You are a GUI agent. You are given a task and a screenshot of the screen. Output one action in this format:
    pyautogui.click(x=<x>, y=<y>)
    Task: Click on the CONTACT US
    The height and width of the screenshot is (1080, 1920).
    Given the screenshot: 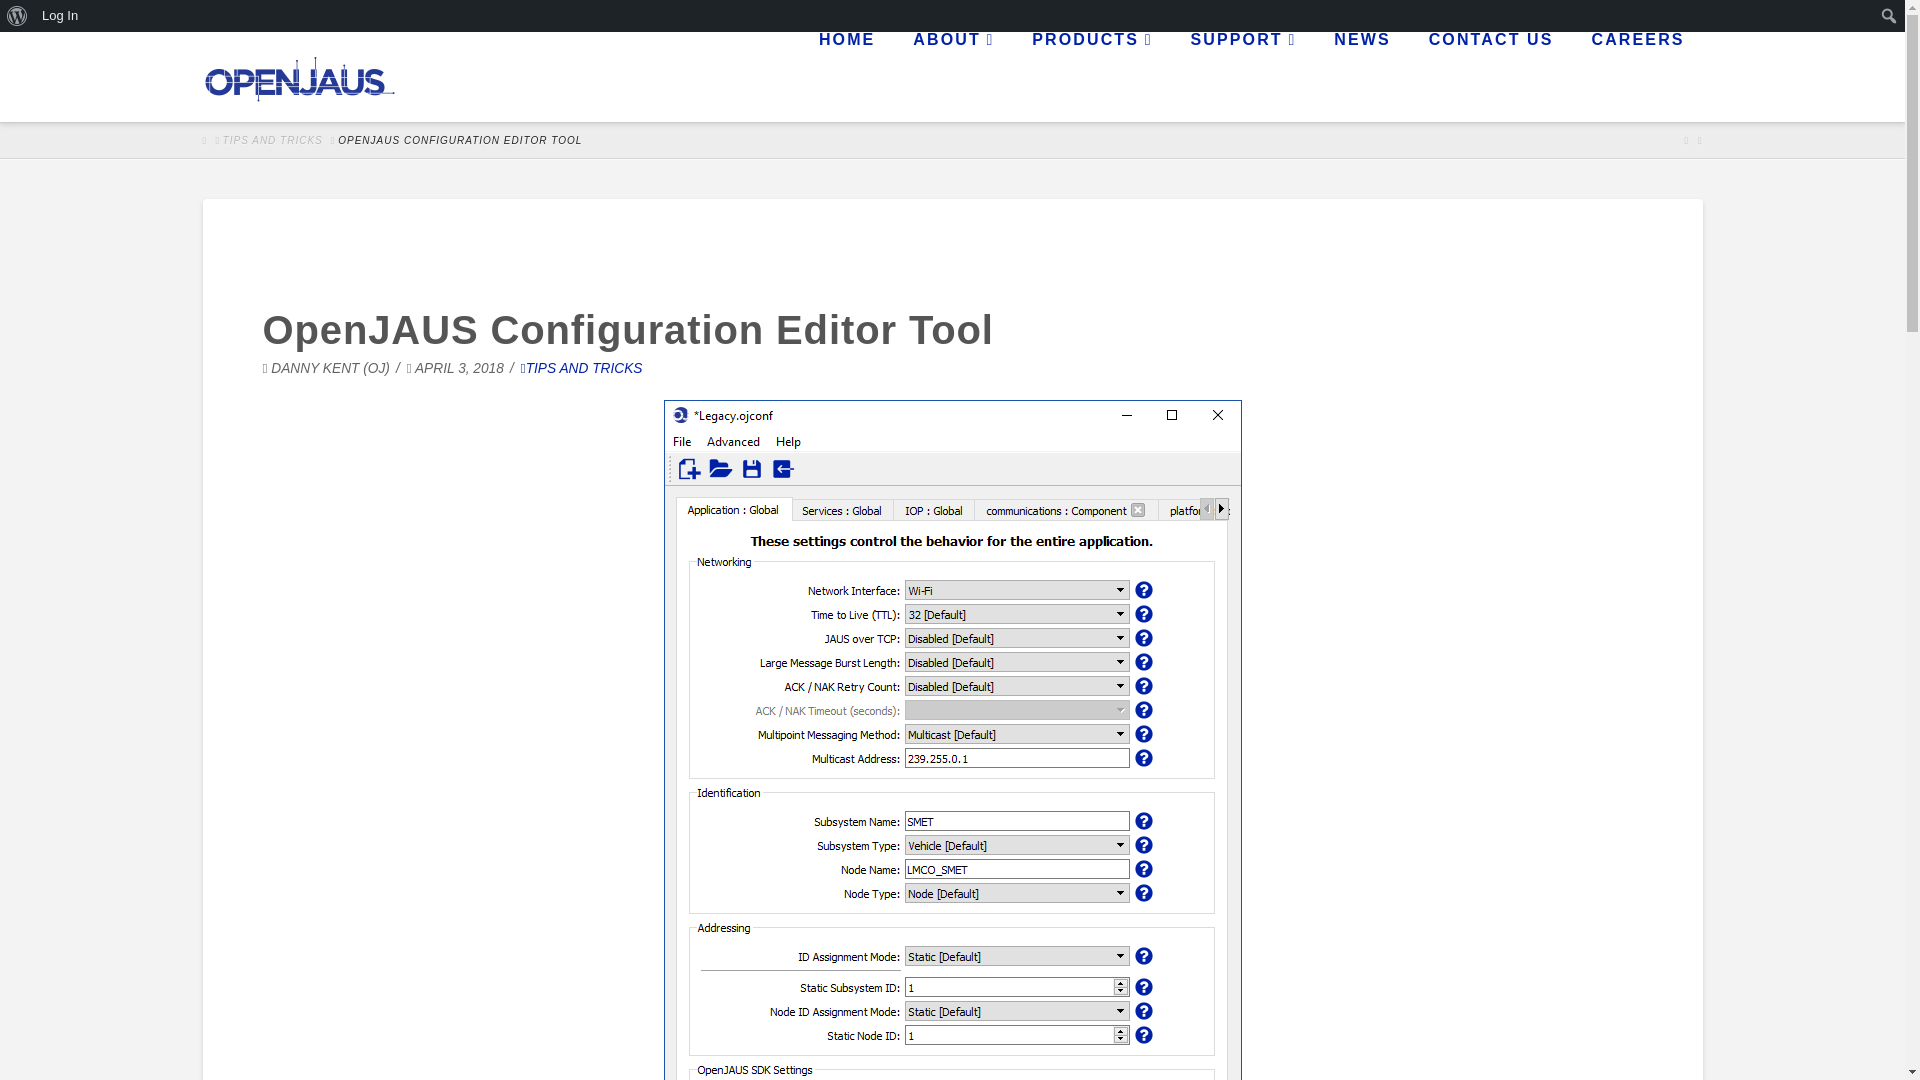 What is the action you would take?
    pyautogui.click(x=1490, y=77)
    